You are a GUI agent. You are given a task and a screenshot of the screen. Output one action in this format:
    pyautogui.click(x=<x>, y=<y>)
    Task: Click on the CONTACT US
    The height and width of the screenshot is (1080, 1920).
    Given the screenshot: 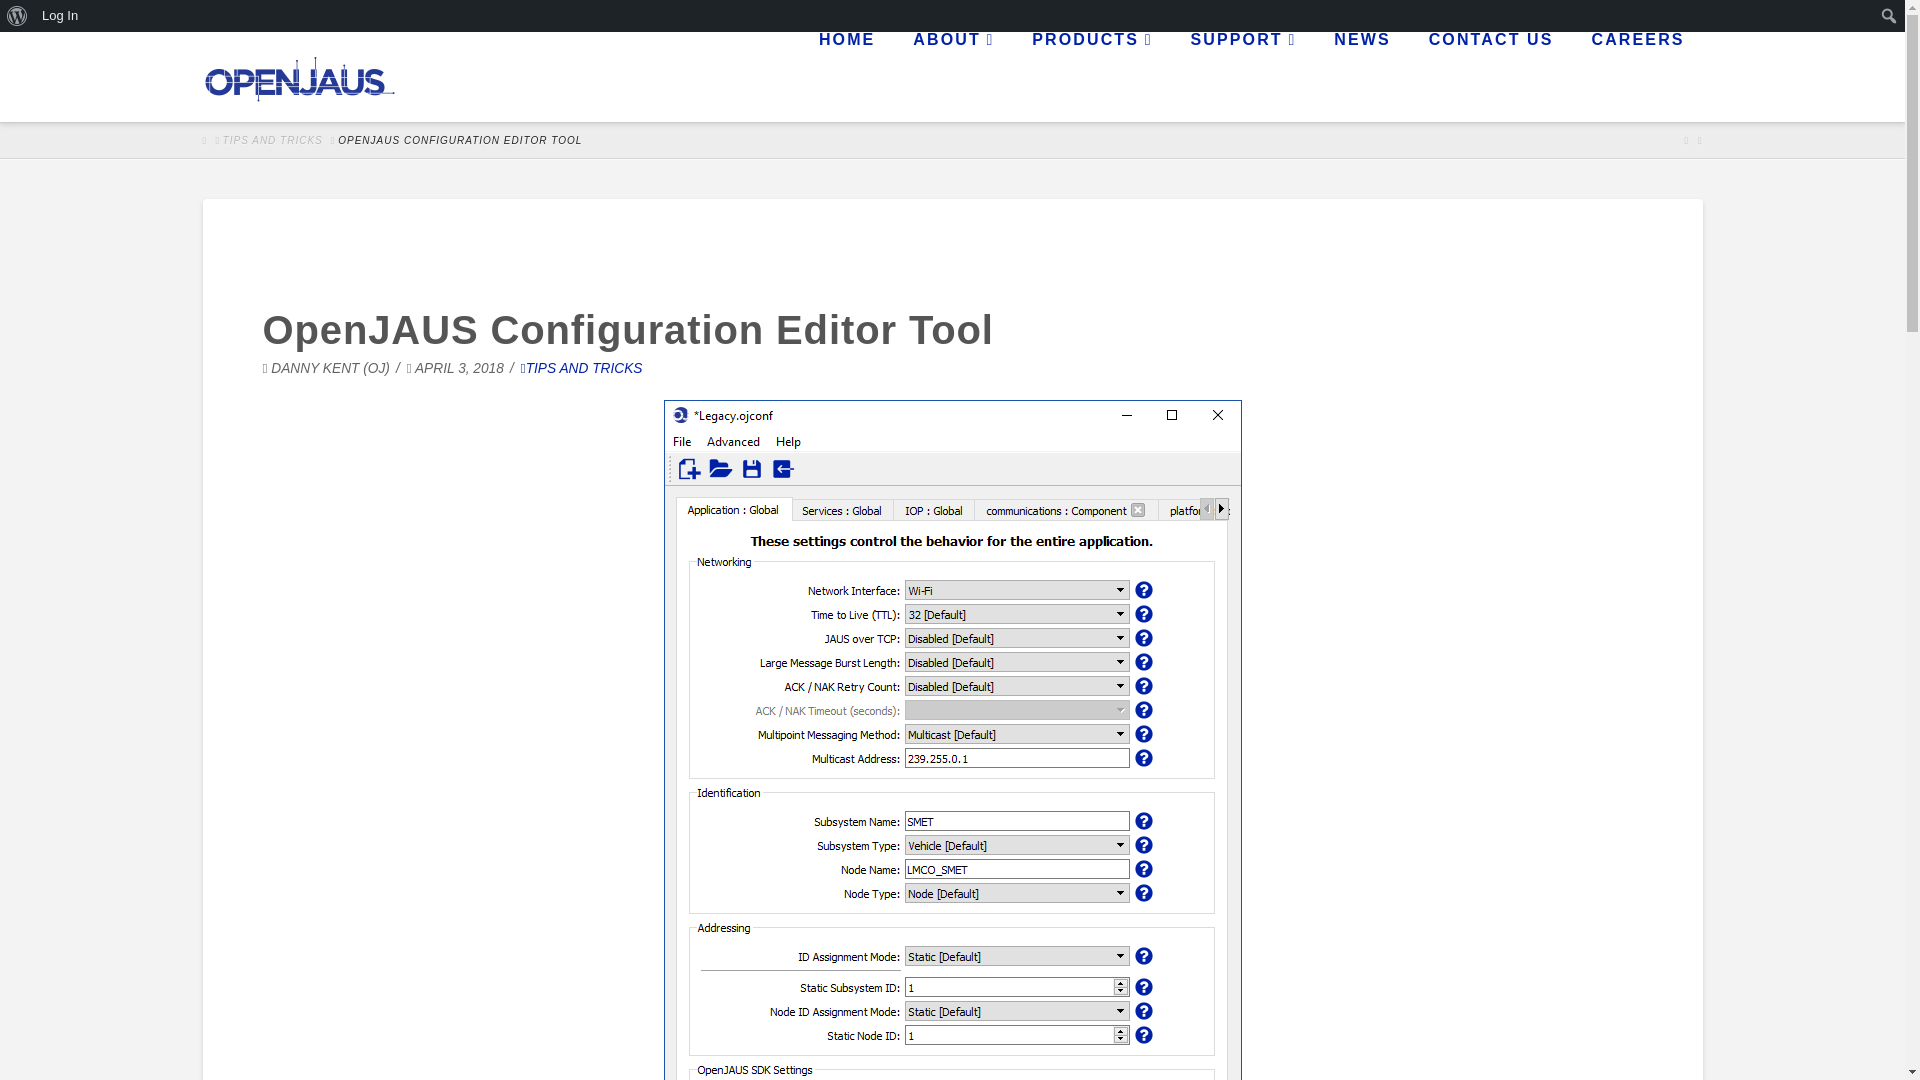 What is the action you would take?
    pyautogui.click(x=1490, y=77)
    